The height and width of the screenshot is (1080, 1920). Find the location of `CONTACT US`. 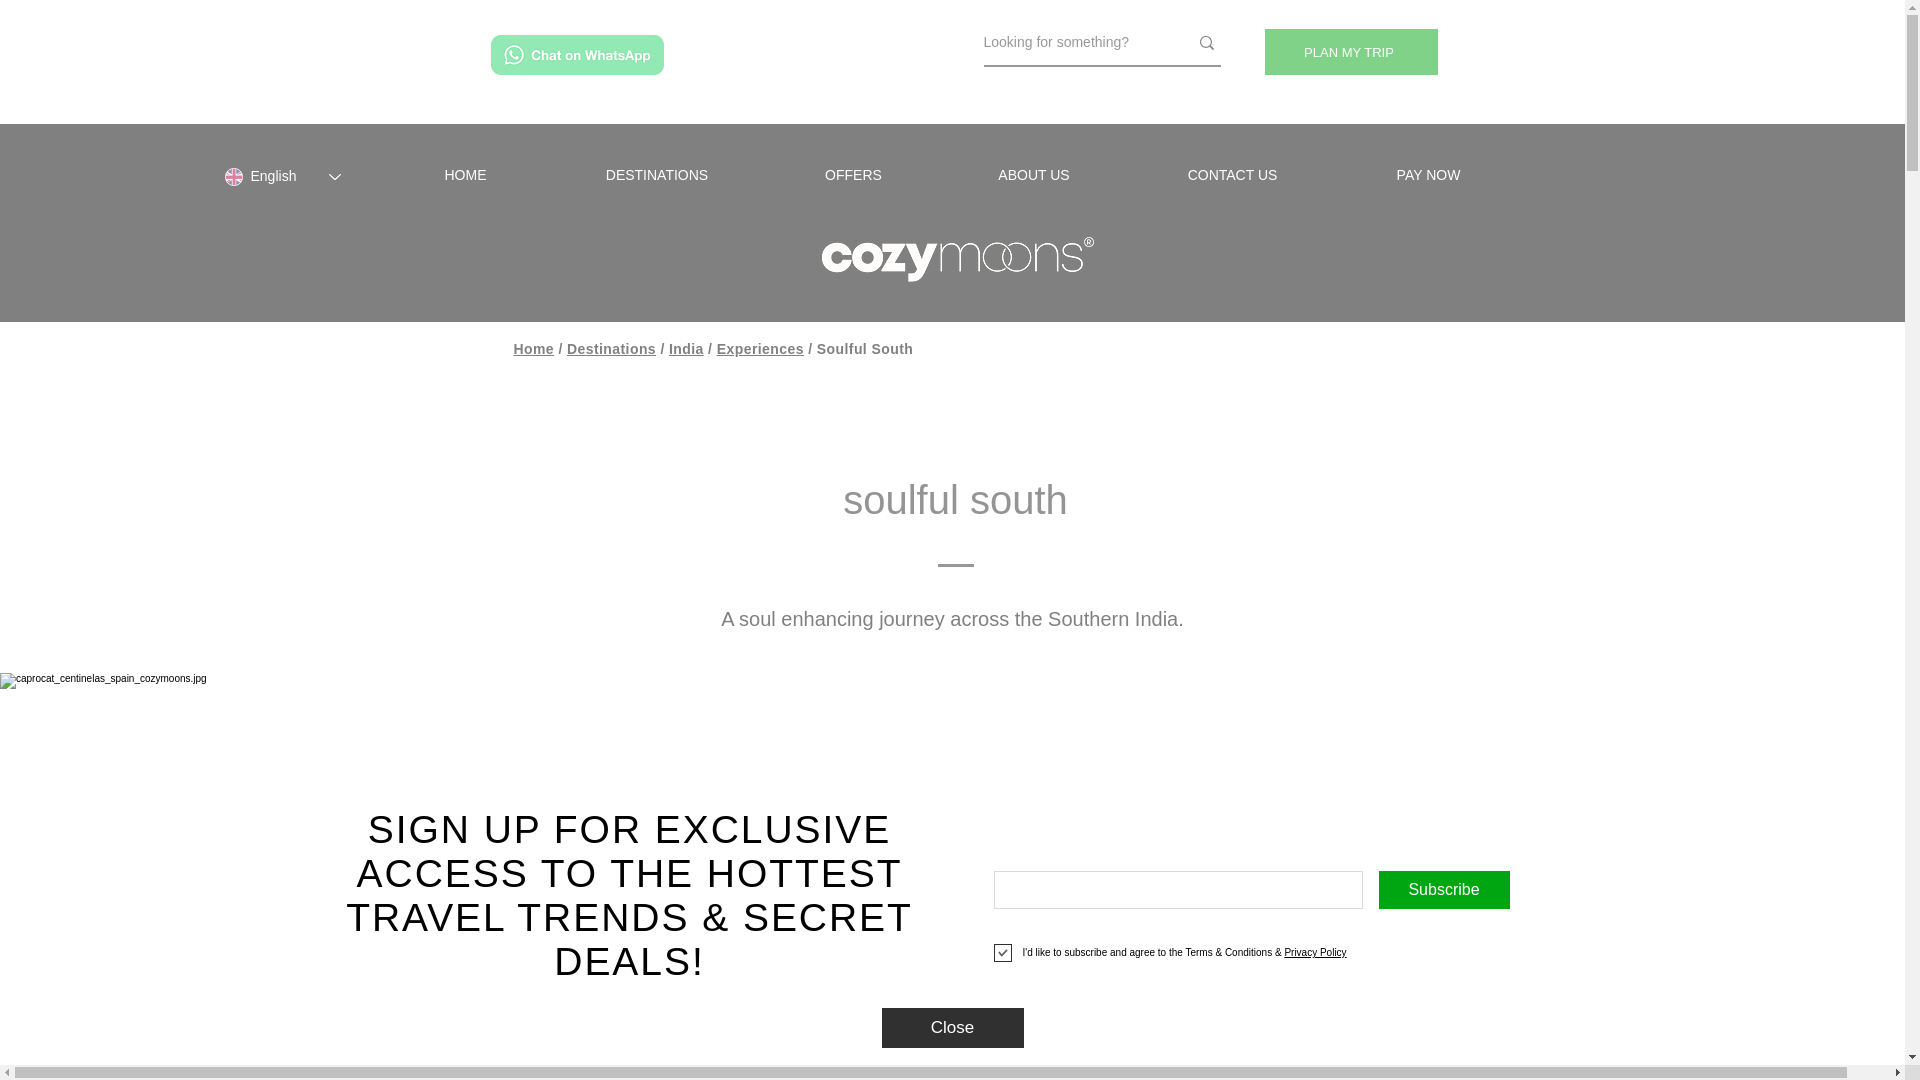

CONTACT US is located at coordinates (1232, 174).